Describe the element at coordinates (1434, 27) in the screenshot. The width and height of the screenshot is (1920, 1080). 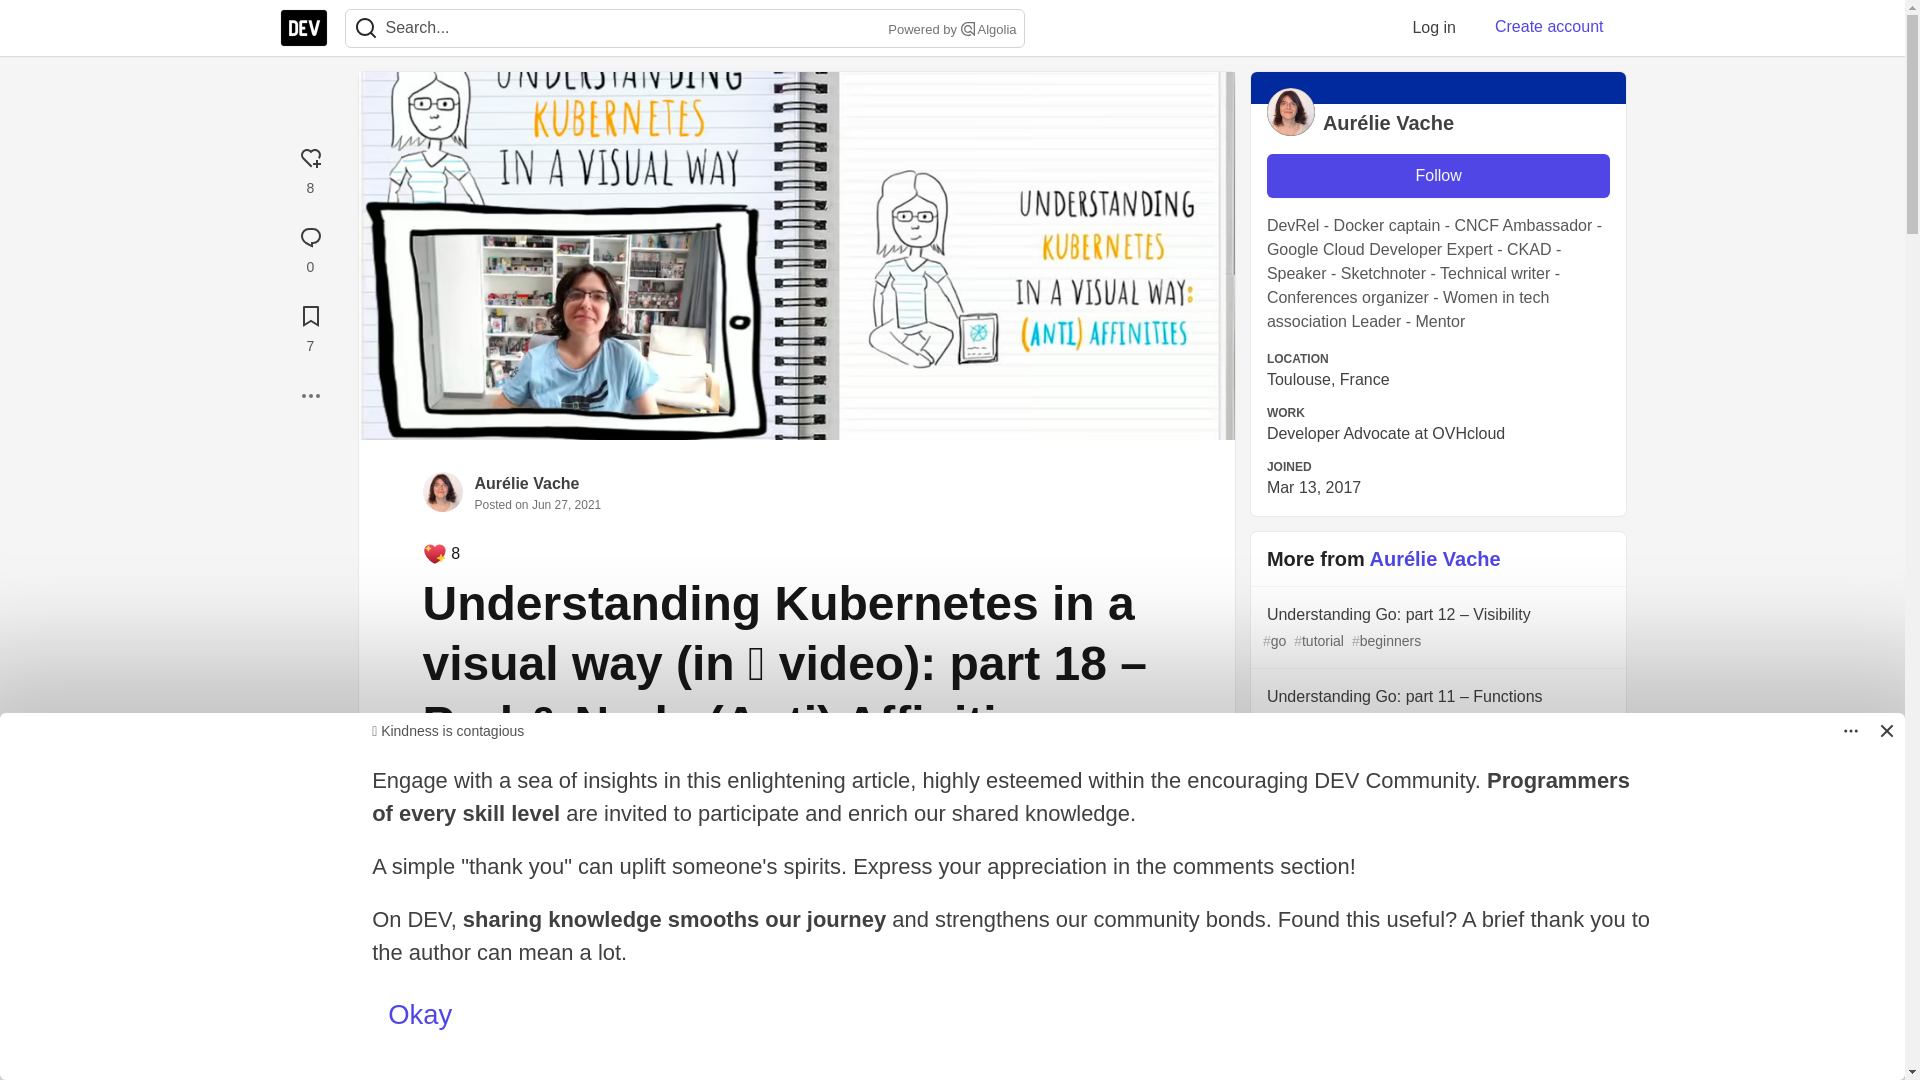
I see `0` at that location.